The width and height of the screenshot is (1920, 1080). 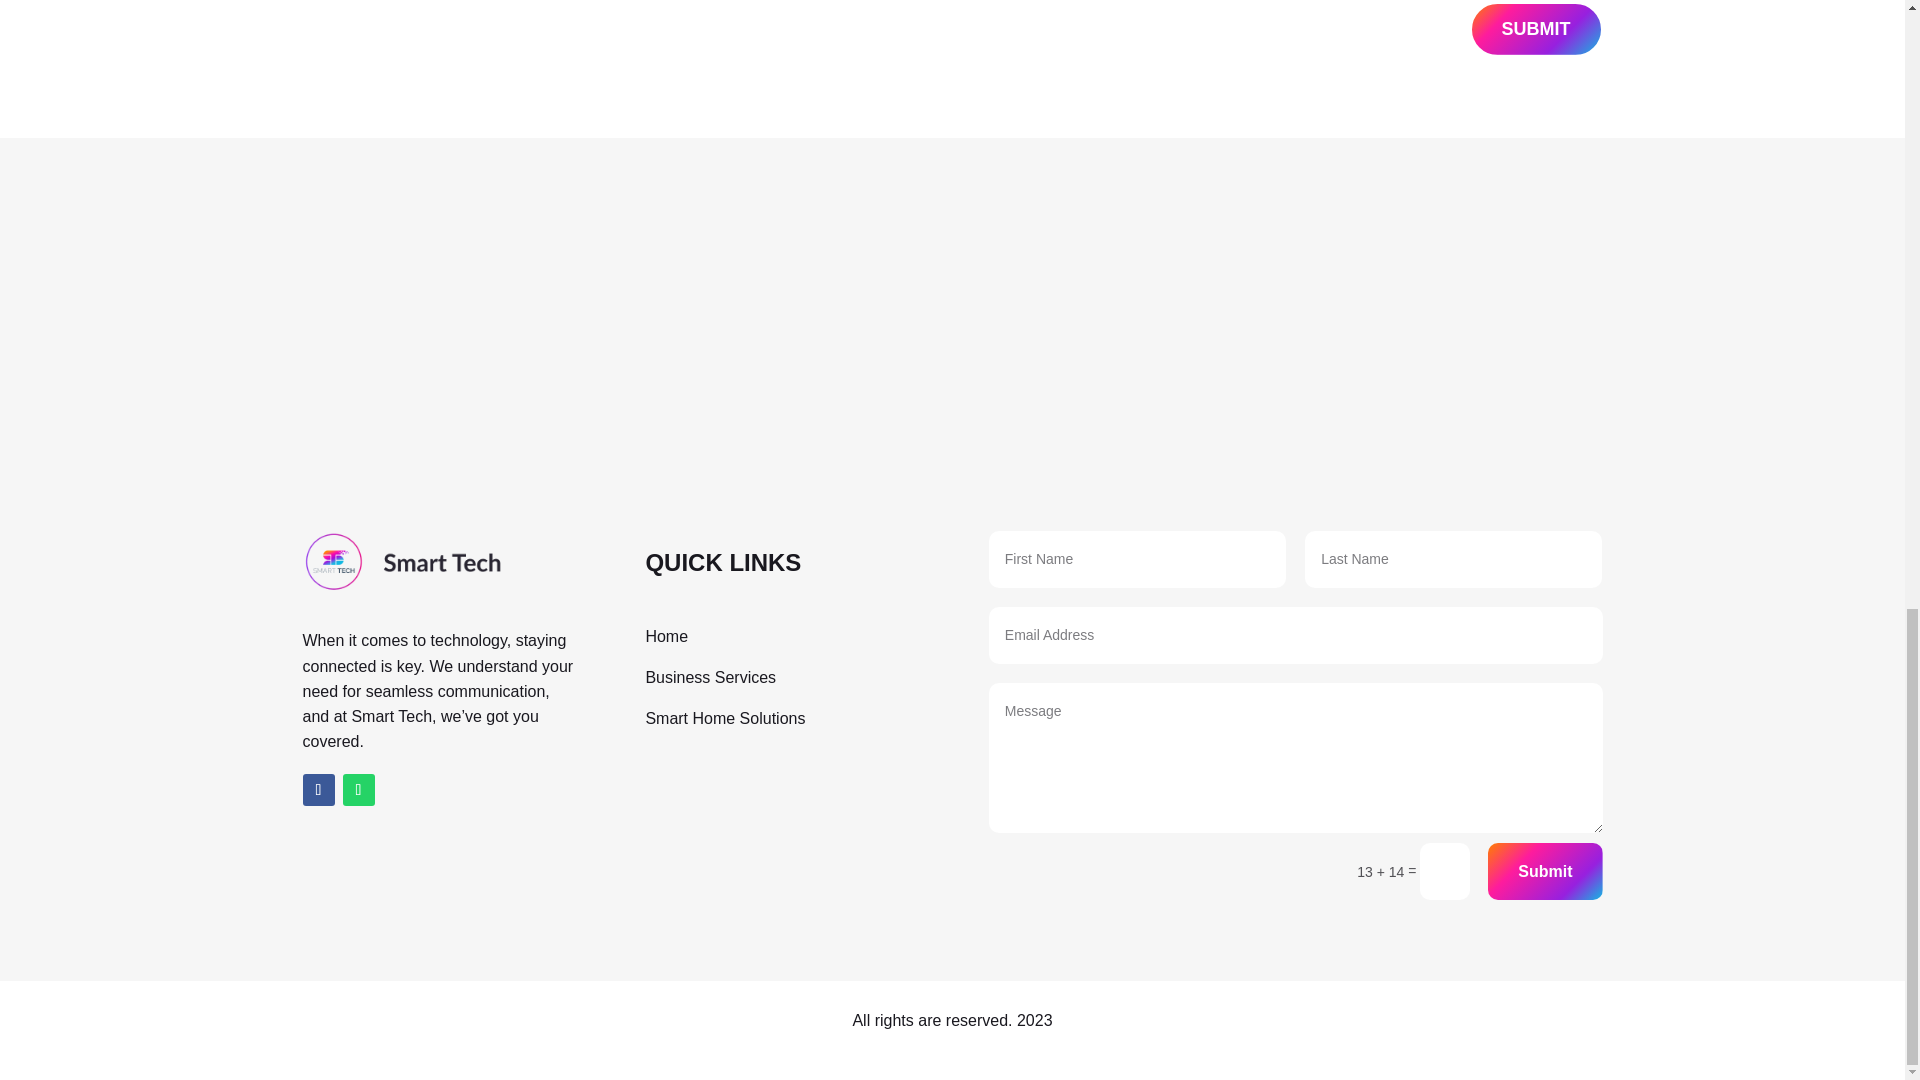 I want to click on SUBMIT, so click(x=1536, y=30).